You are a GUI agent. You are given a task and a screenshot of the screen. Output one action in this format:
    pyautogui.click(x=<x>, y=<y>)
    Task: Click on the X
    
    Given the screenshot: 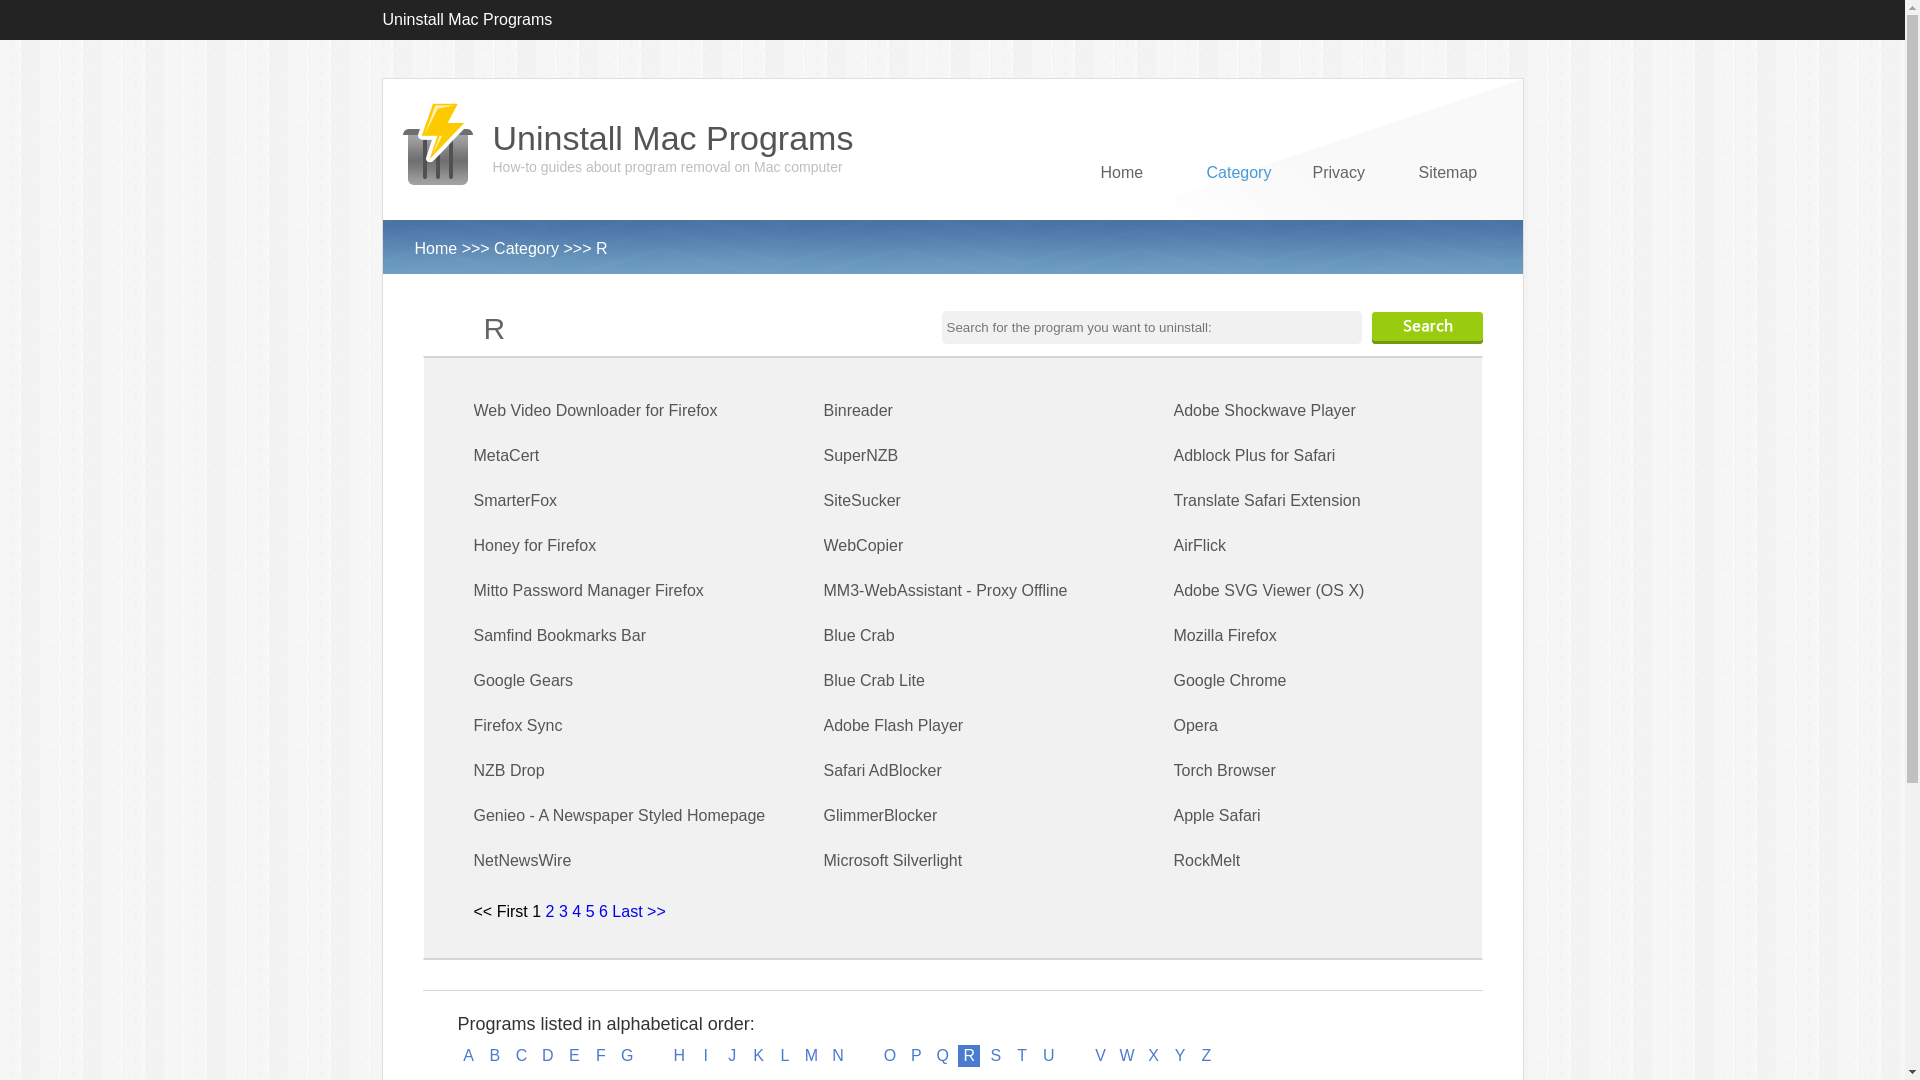 What is the action you would take?
    pyautogui.click(x=1154, y=1056)
    